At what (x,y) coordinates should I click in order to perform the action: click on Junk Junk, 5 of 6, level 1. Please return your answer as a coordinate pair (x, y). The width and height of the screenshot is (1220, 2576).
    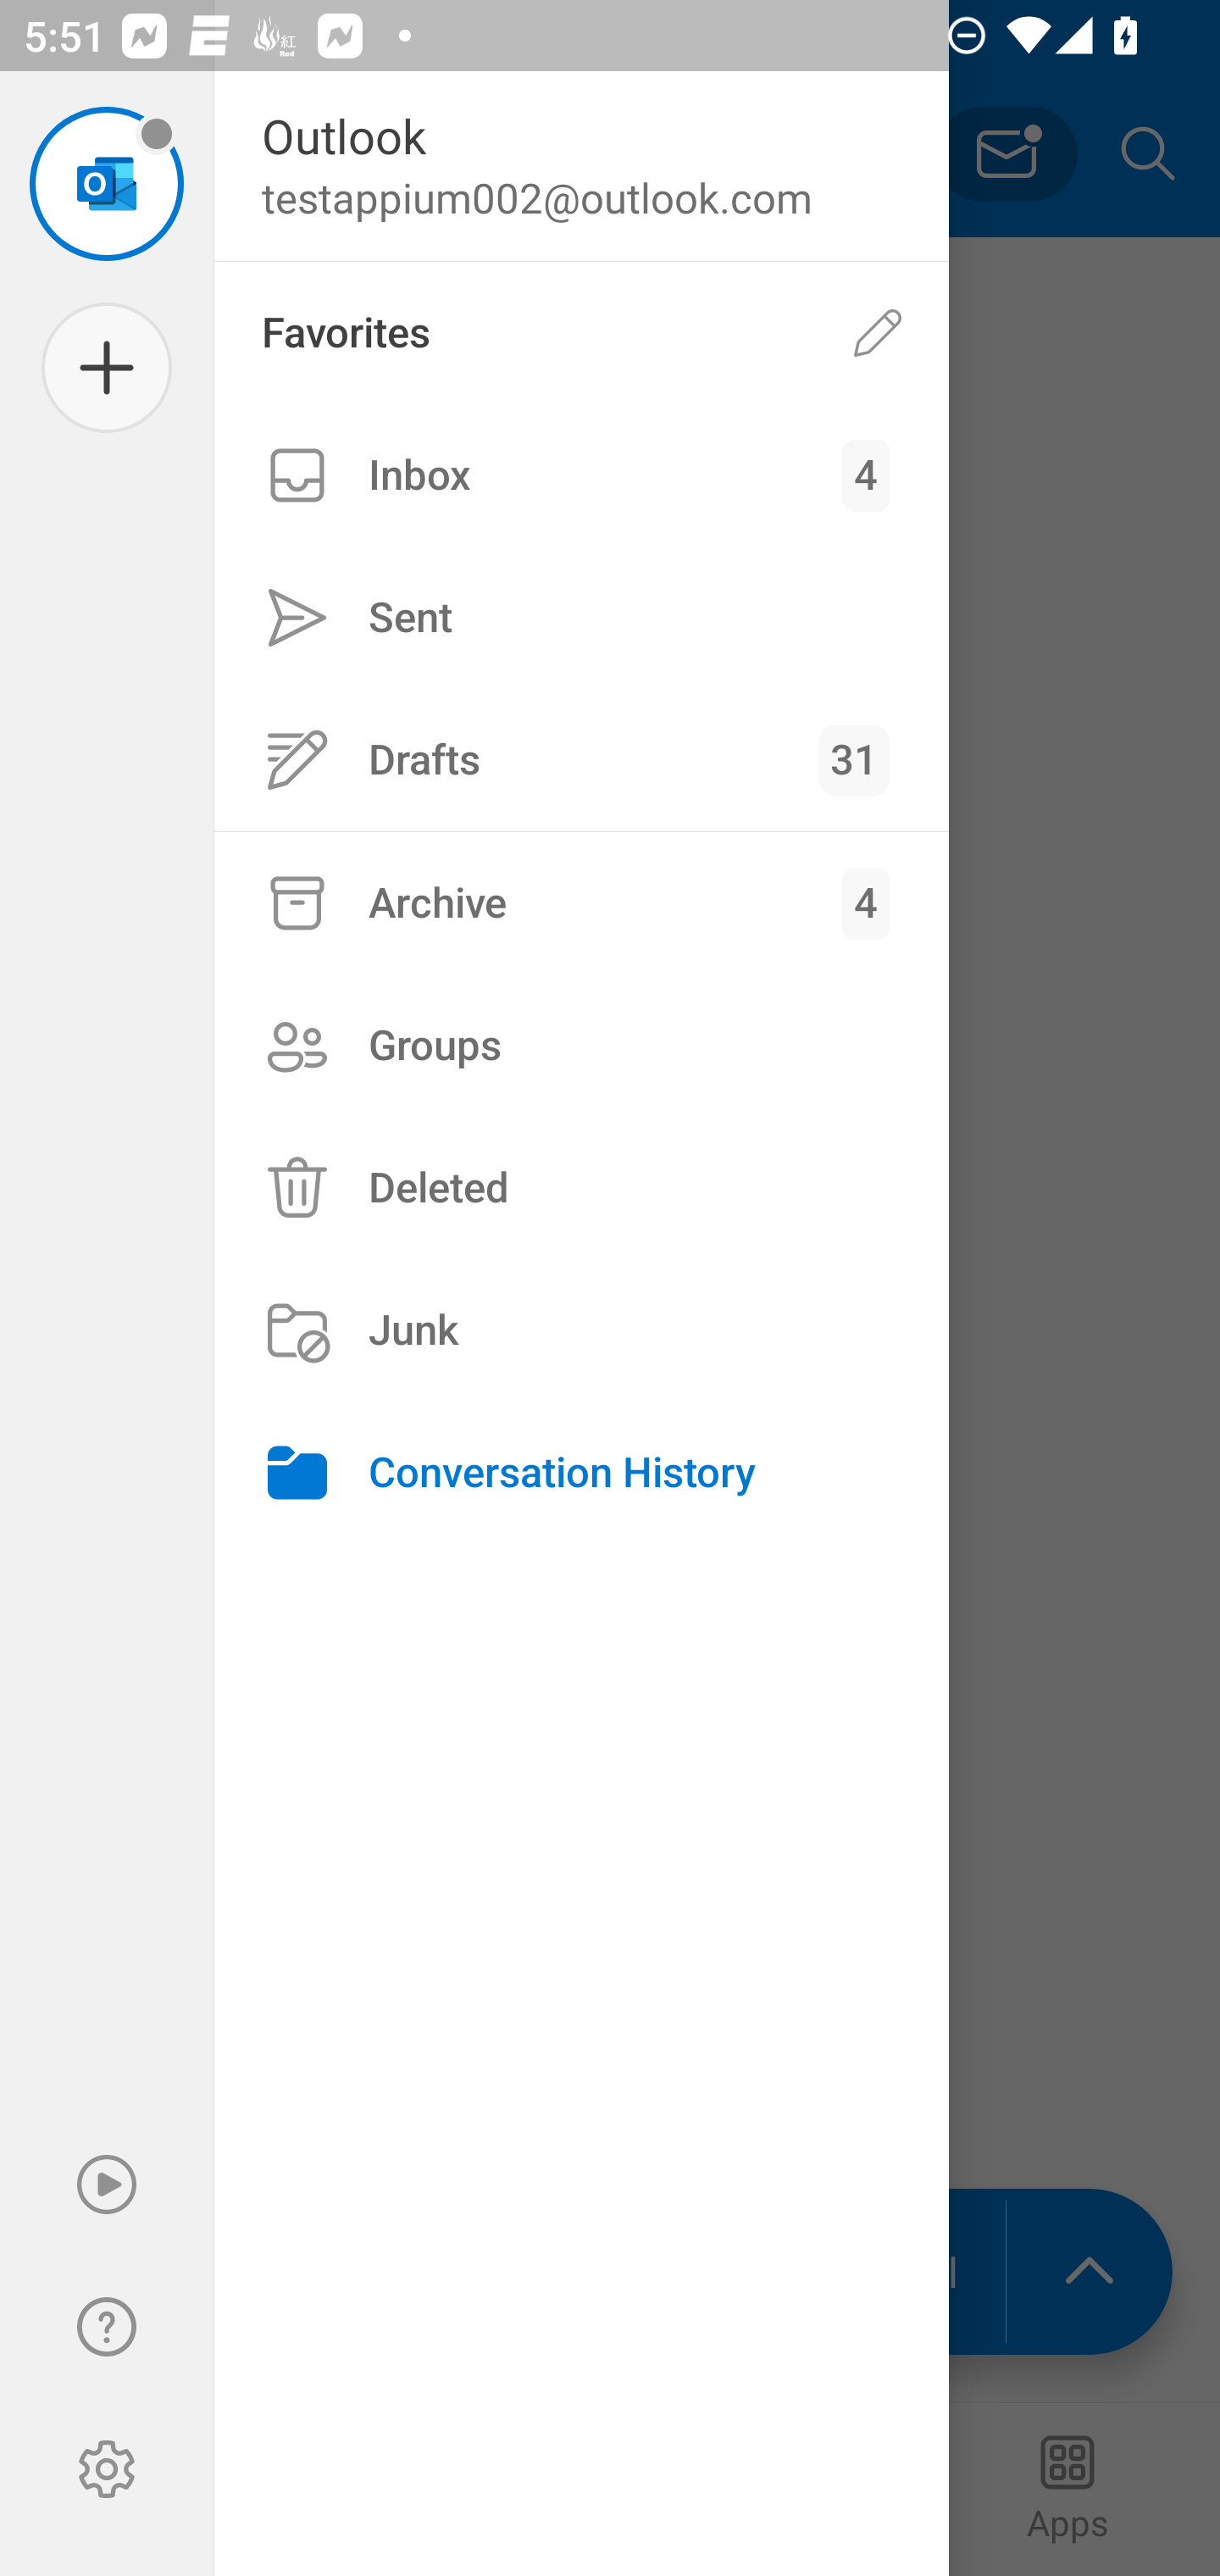
    Looking at the image, I should click on (581, 1330).